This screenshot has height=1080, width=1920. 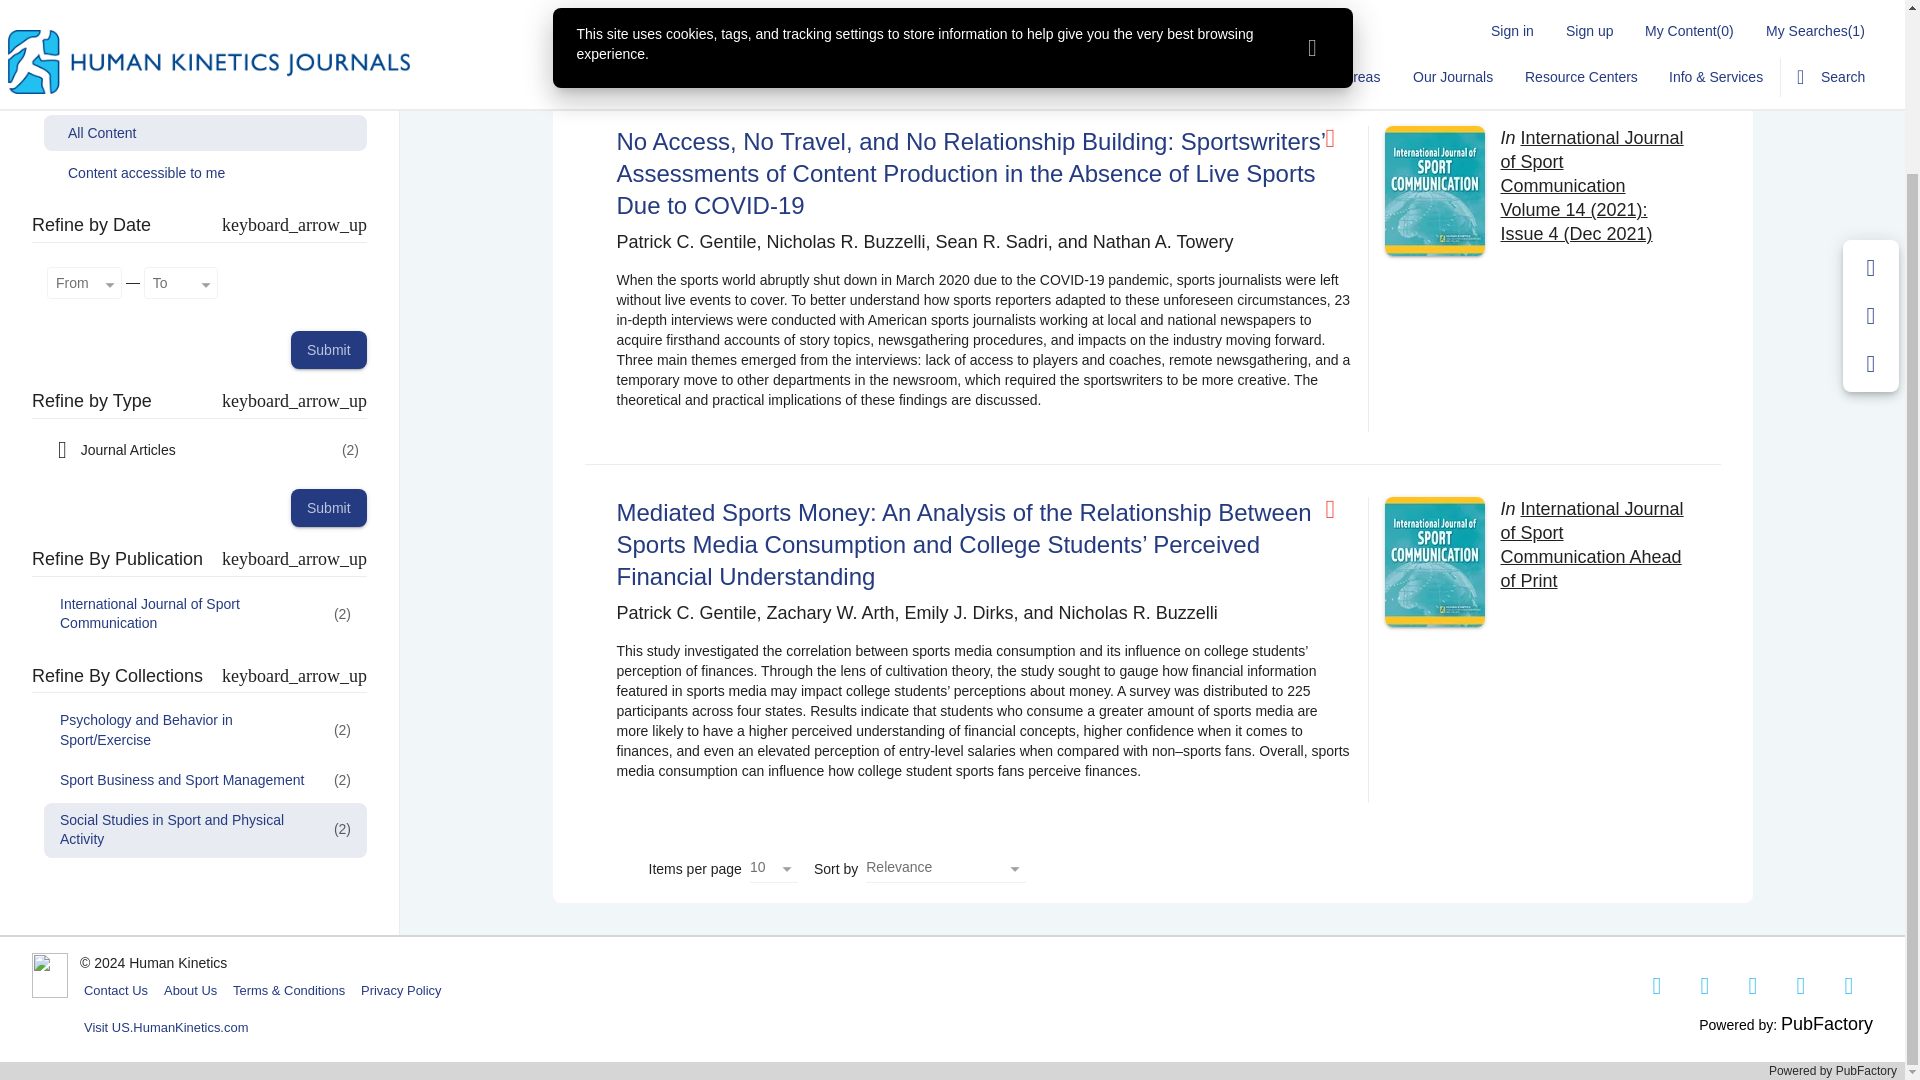 What do you see at coordinates (116, 990) in the screenshot?
I see `Contact Us` at bounding box center [116, 990].